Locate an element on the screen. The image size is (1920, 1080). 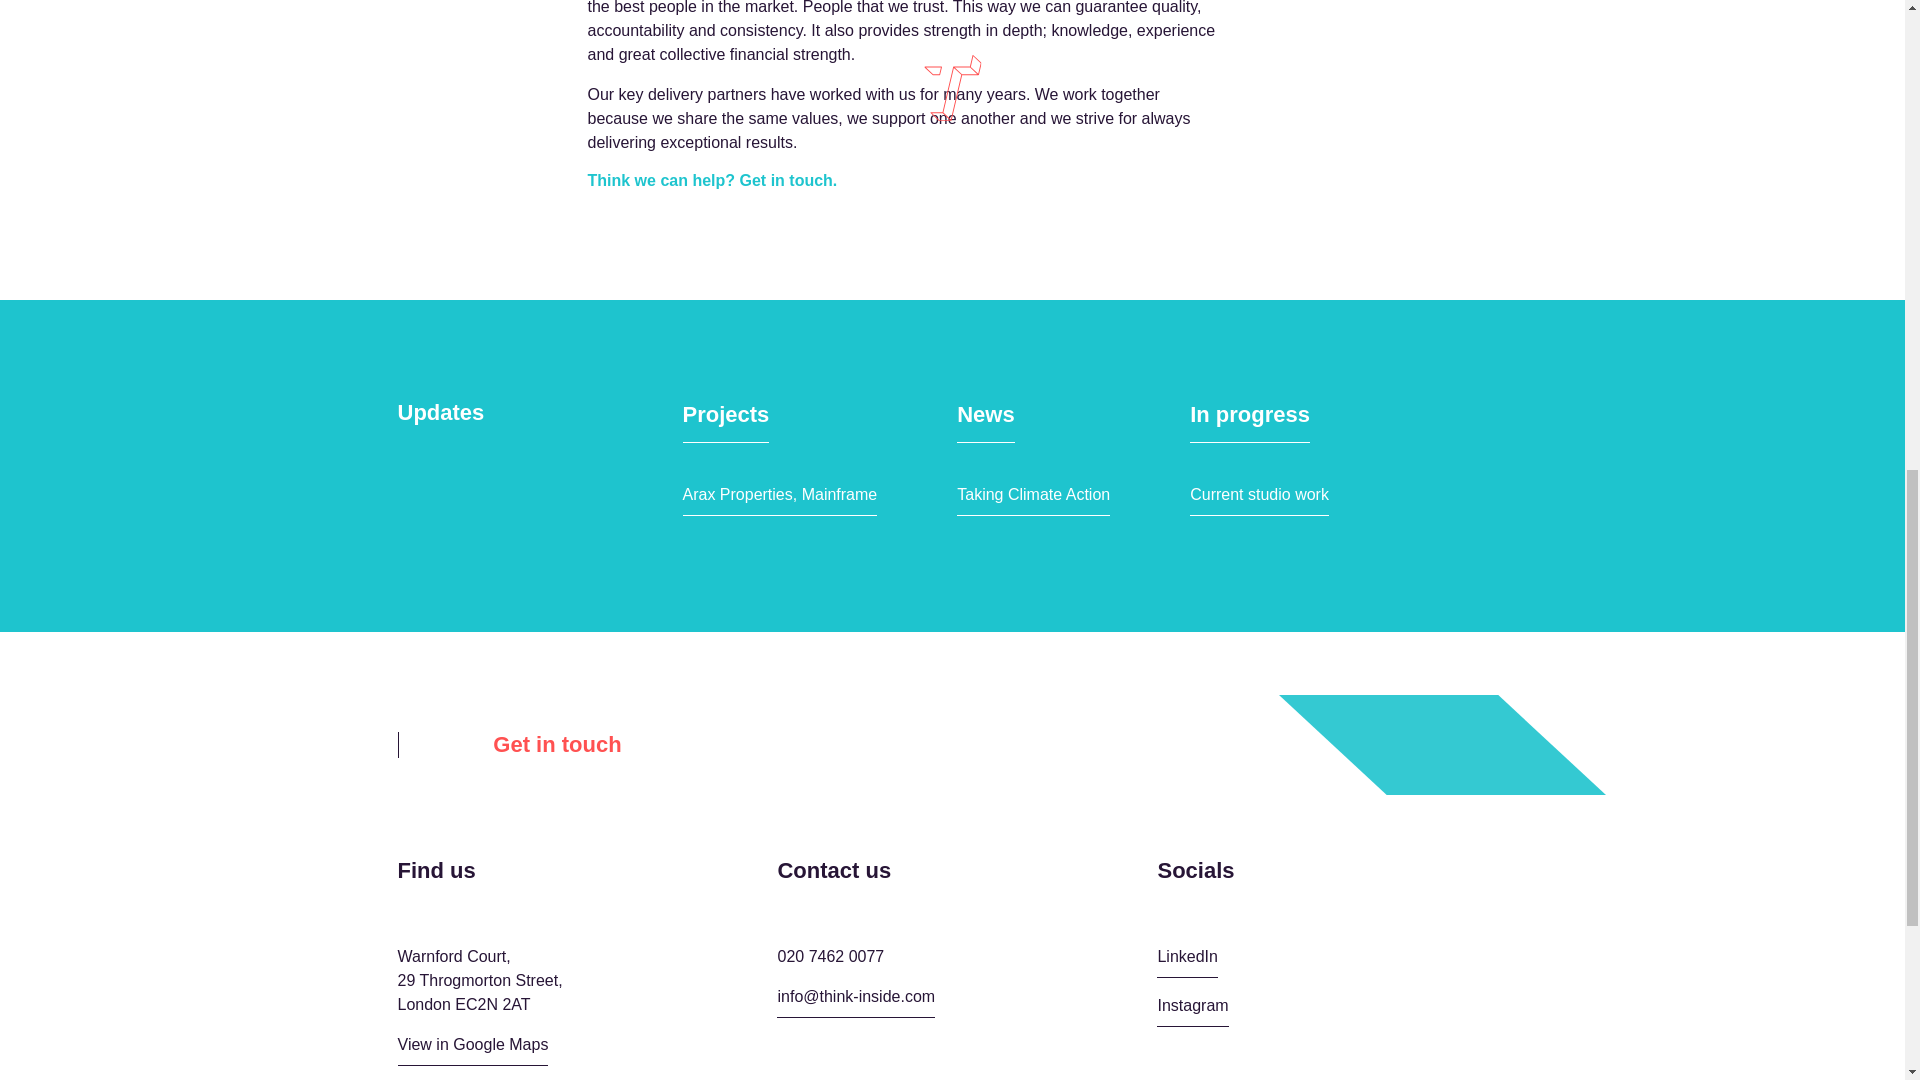
LinkedIn is located at coordinates (1187, 962).